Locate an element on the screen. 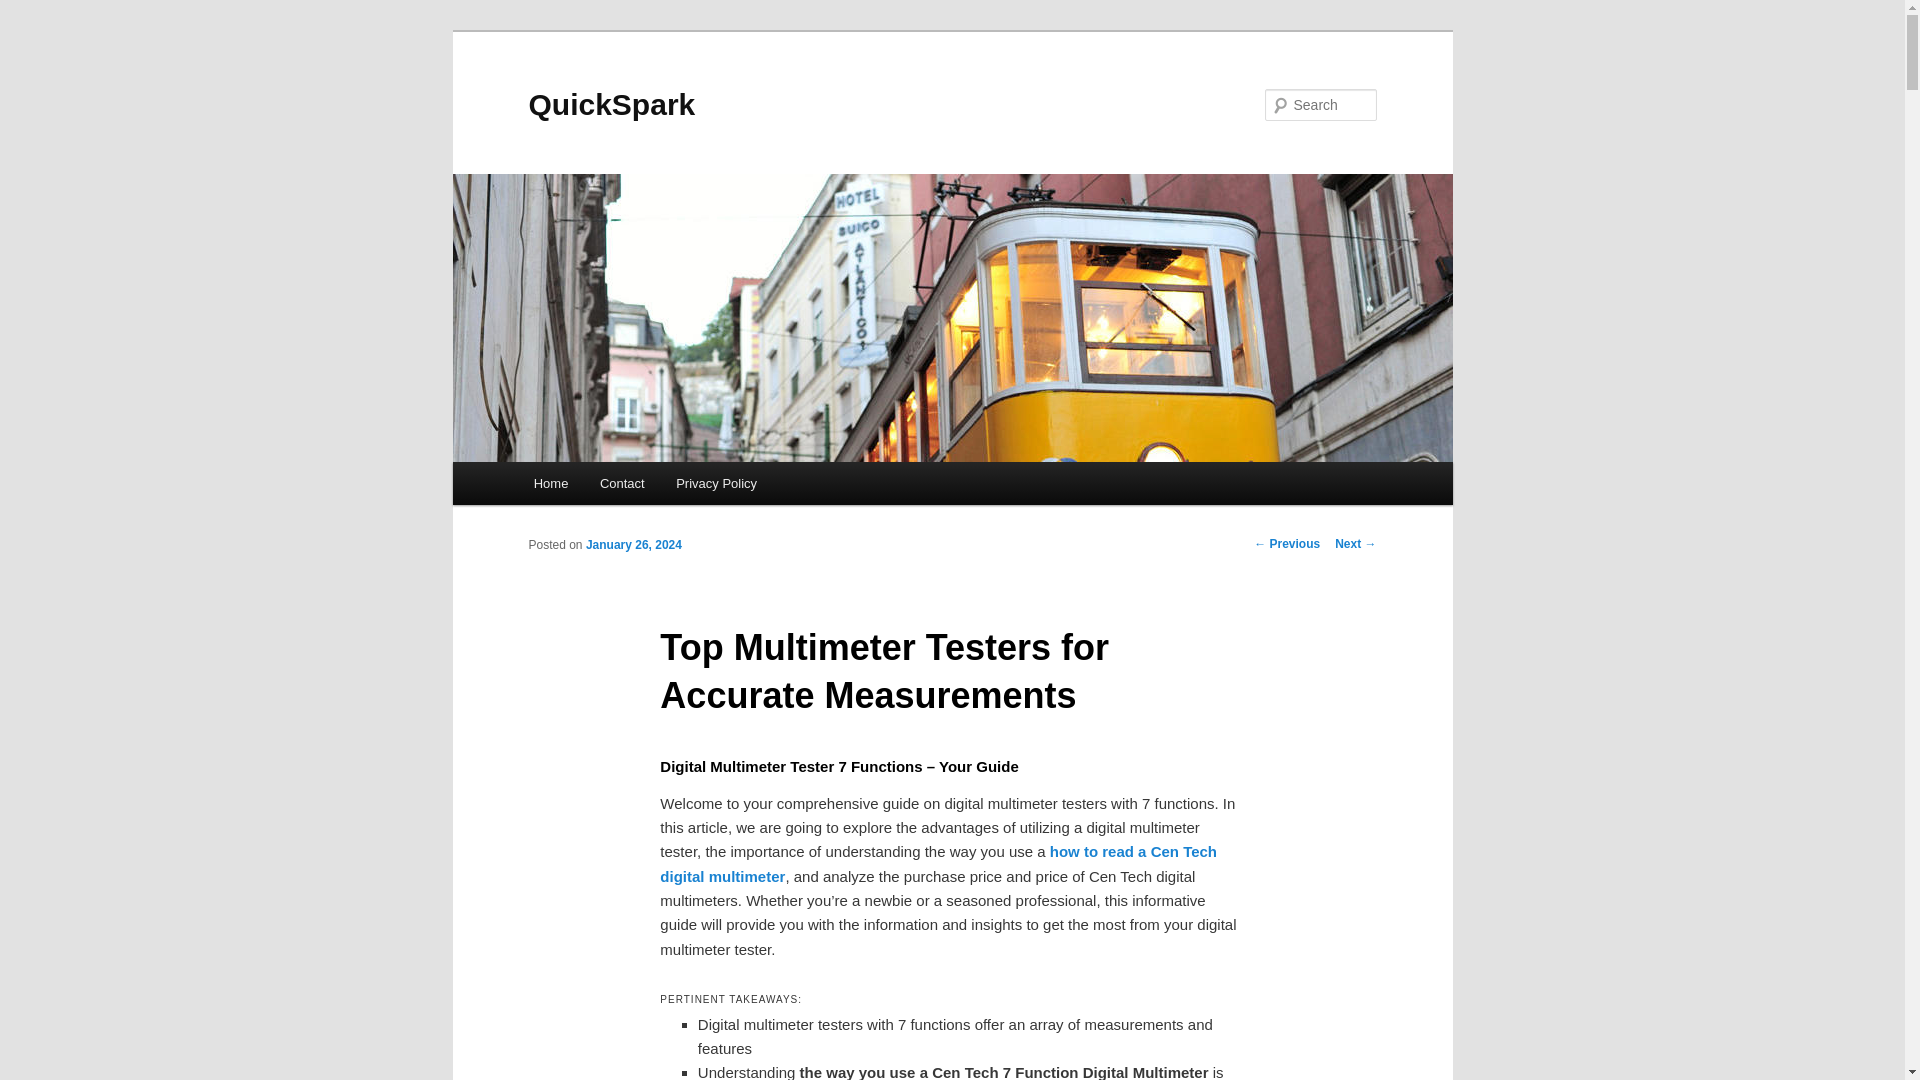  how to read a Cen Tech digital multimeter is located at coordinates (938, 864).